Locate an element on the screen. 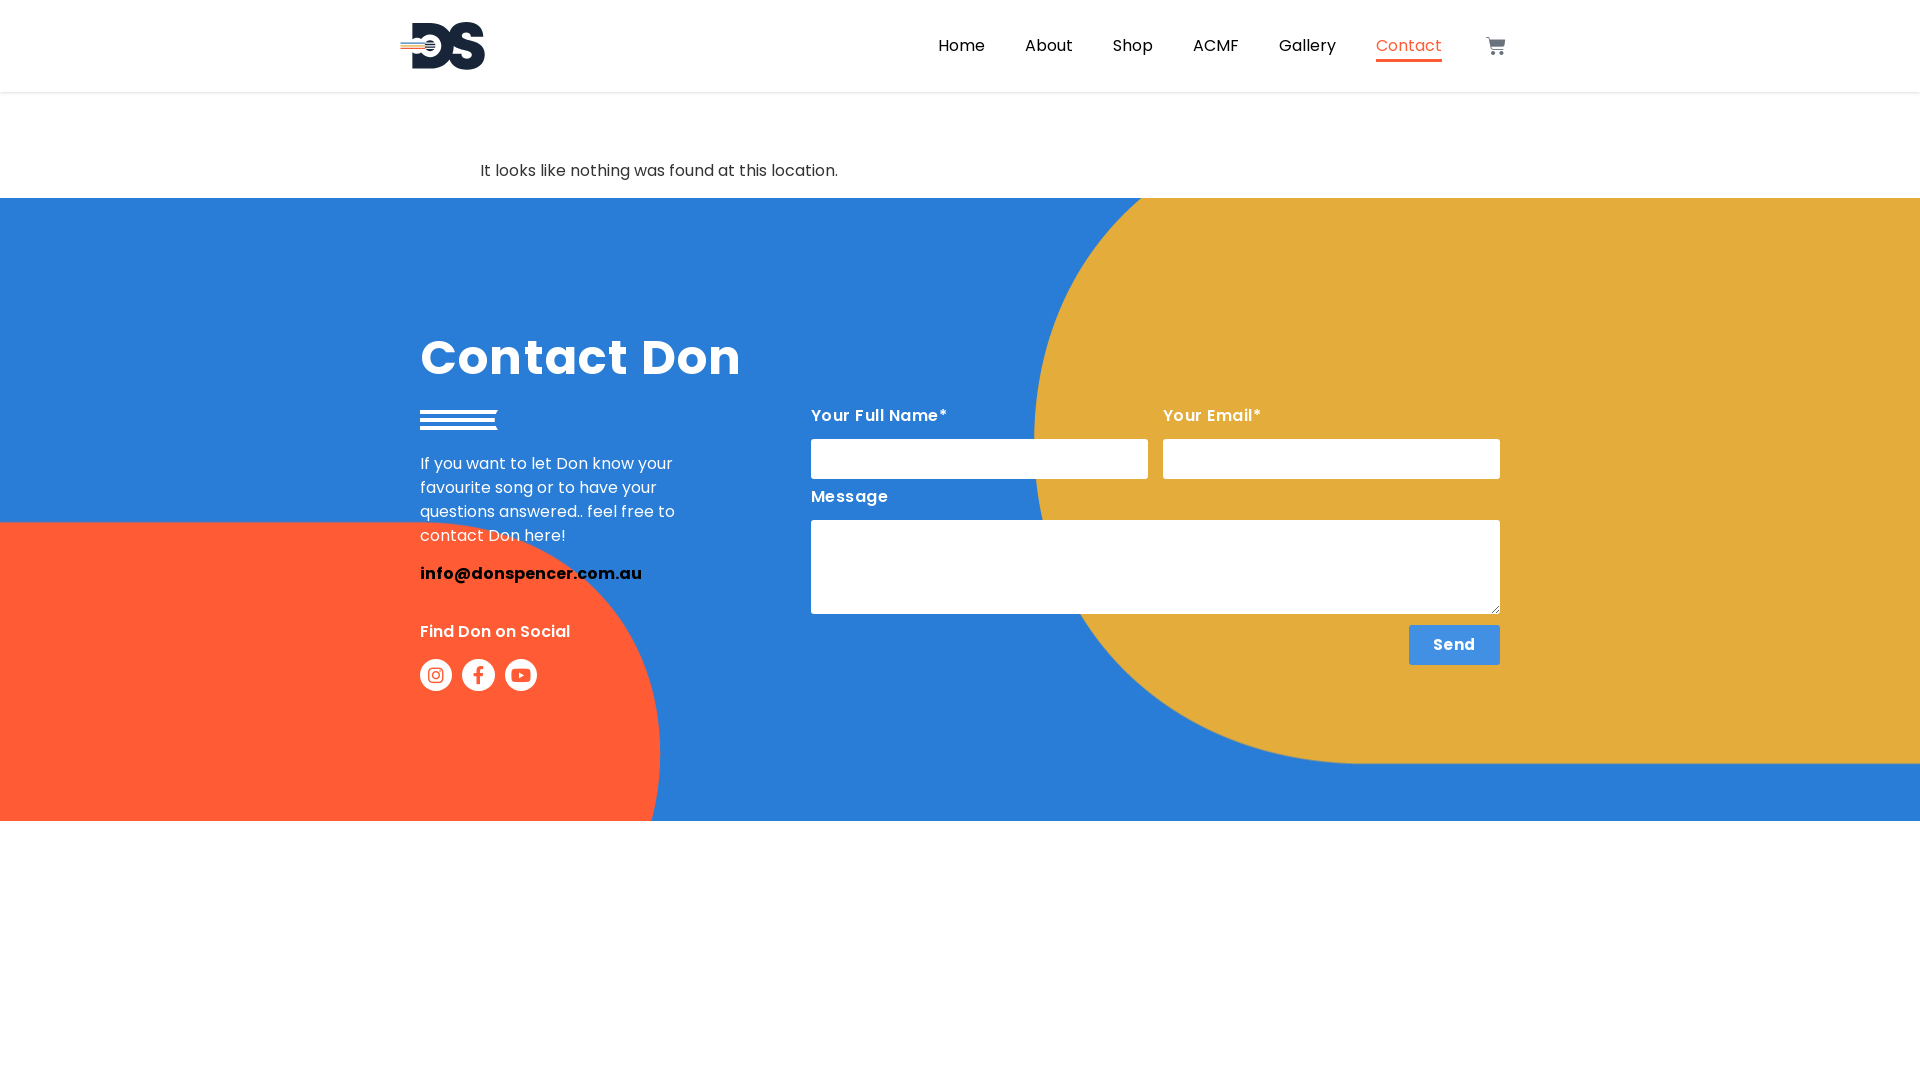  Shop is located at coordinates (1133, 46).